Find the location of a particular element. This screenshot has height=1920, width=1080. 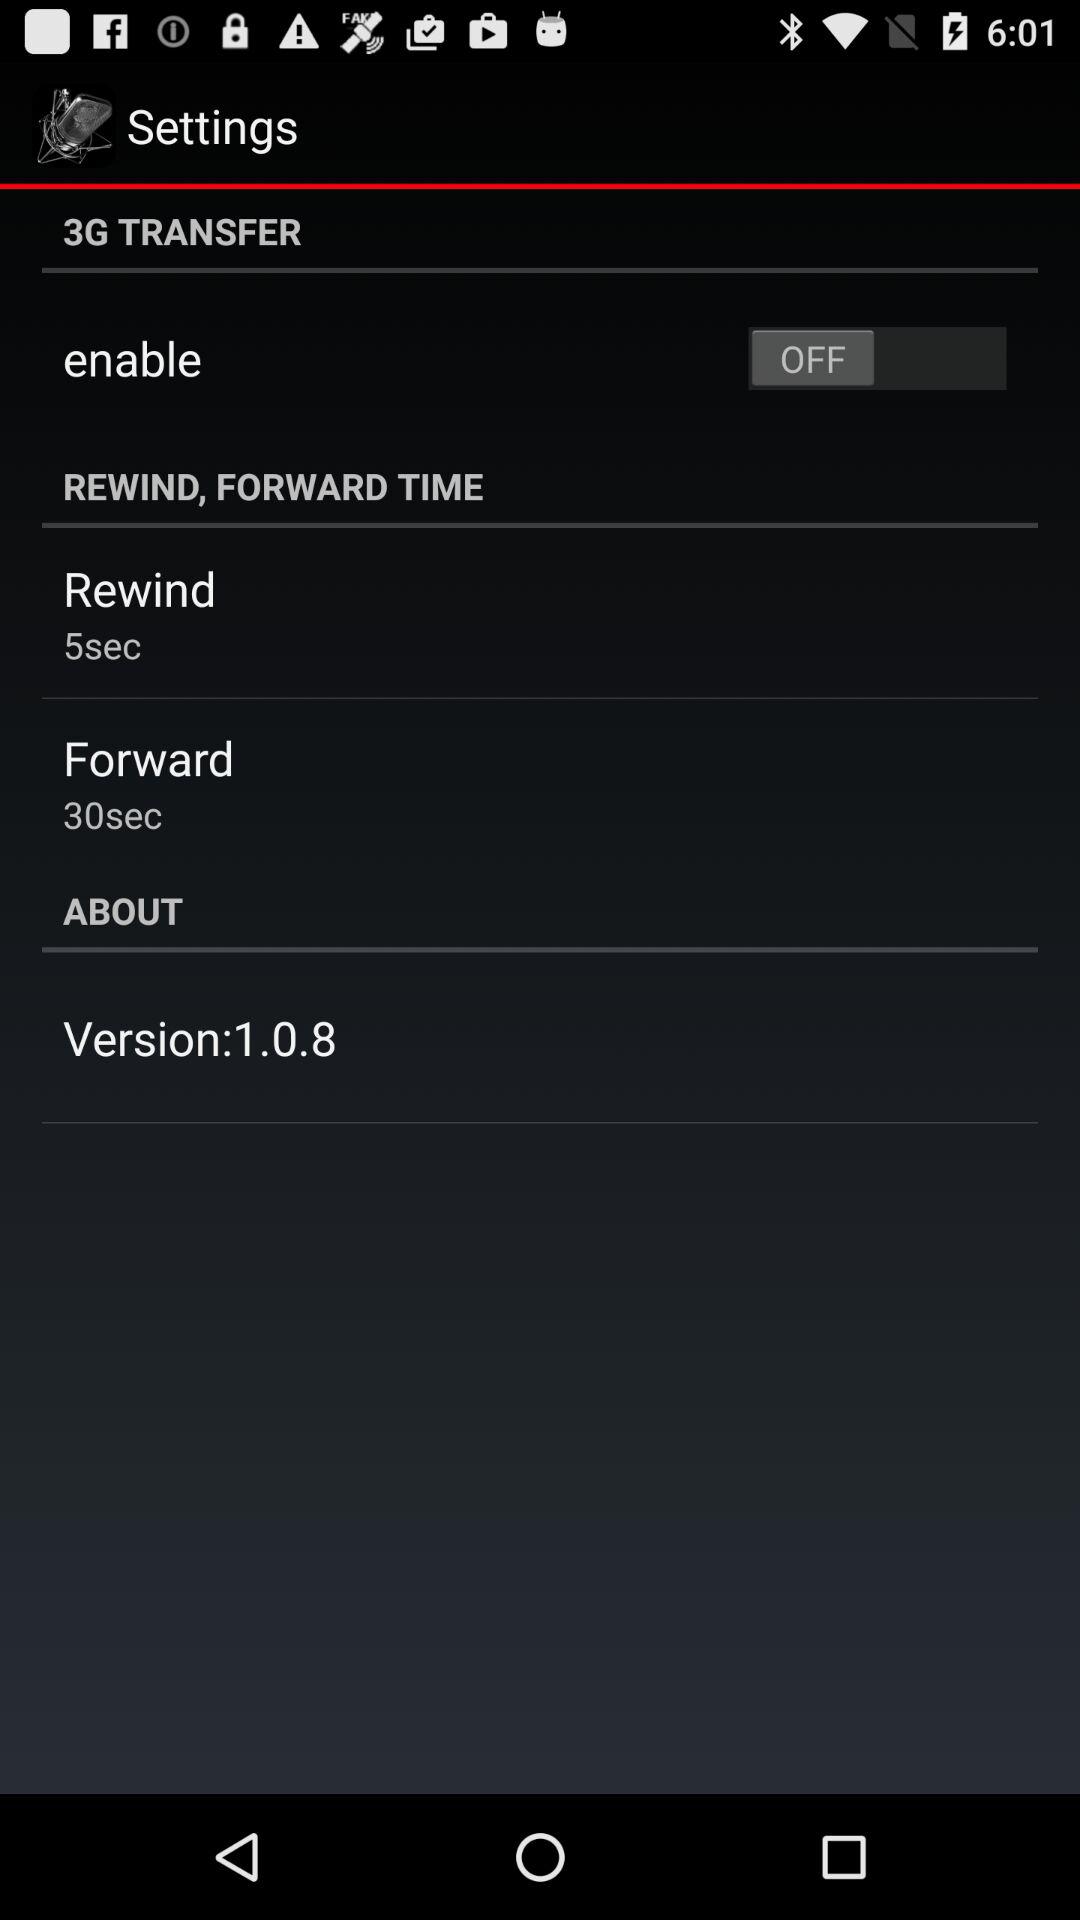

open the item above forward icon is located at coordinates (102, 644).